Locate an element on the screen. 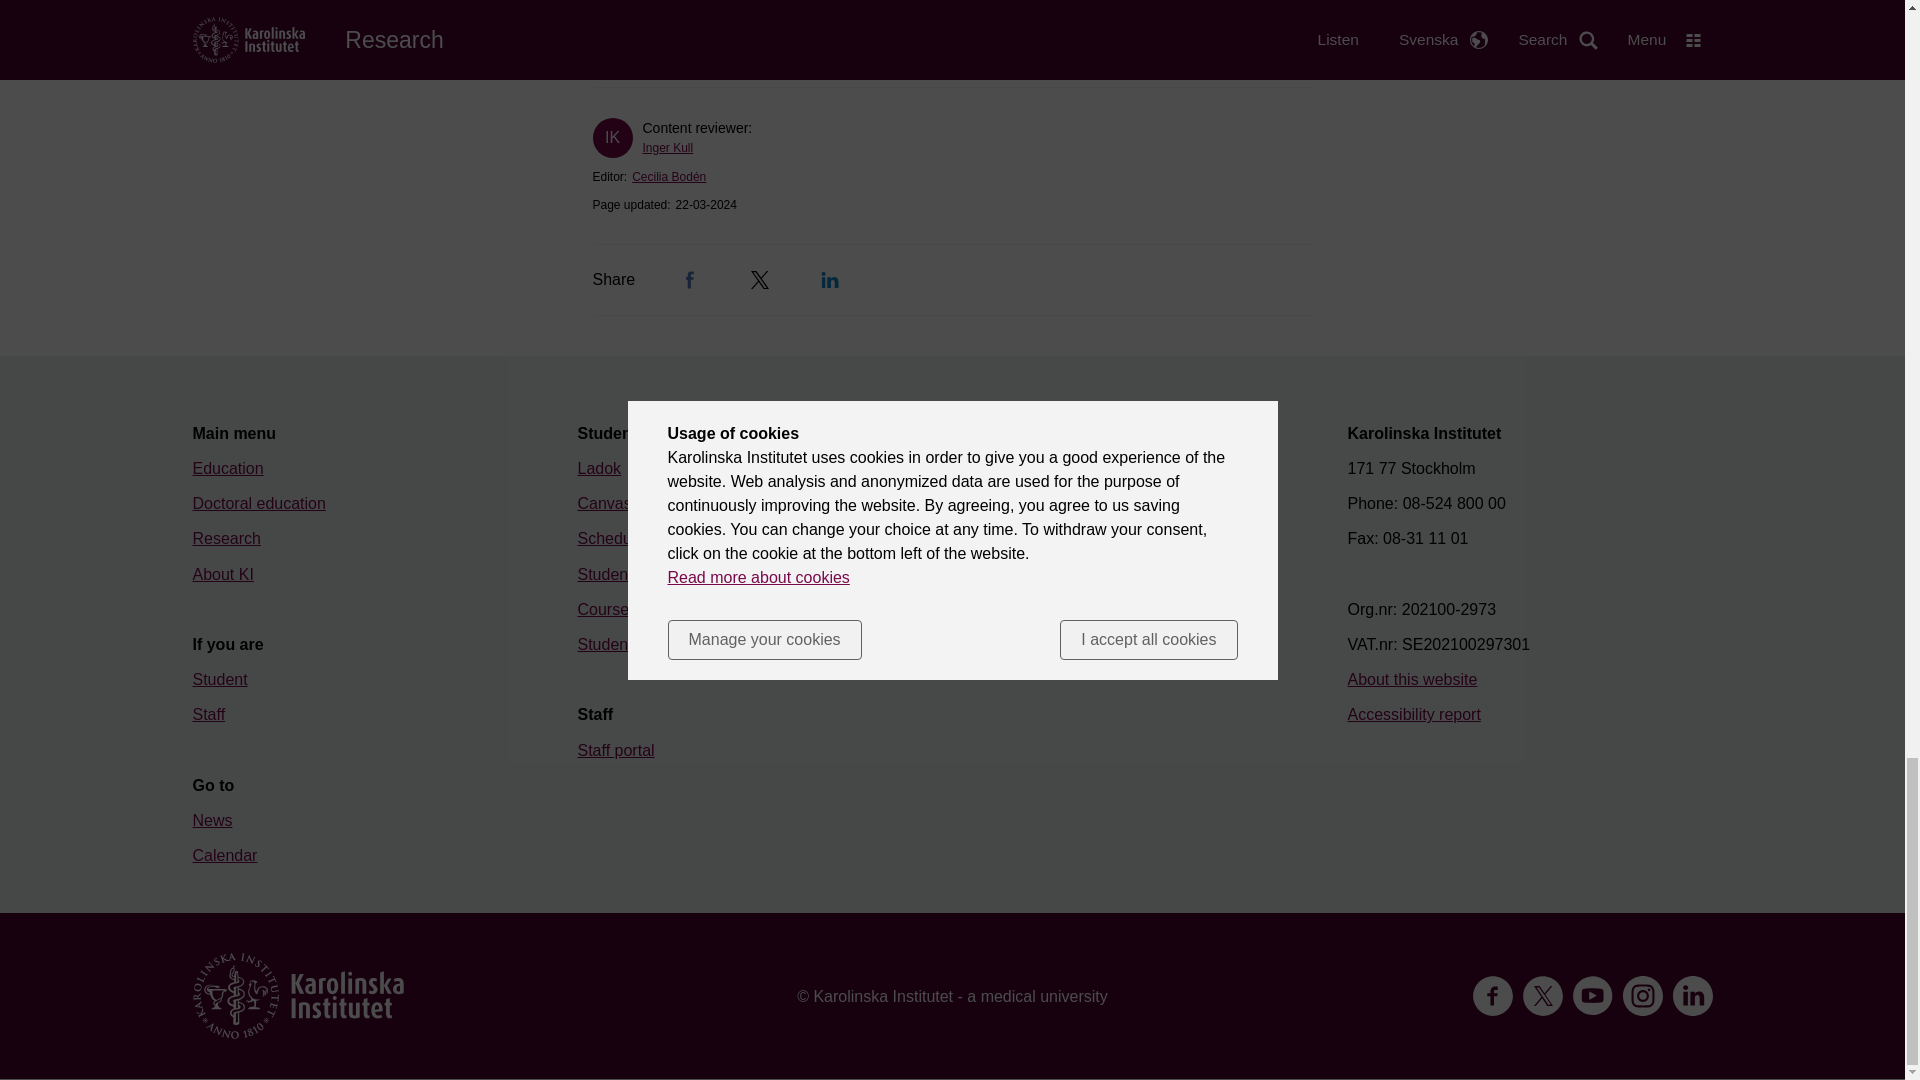 Image resolution: width=1920 pixels, height=1080 pixels. Staff is located at coordinates (208, 714).